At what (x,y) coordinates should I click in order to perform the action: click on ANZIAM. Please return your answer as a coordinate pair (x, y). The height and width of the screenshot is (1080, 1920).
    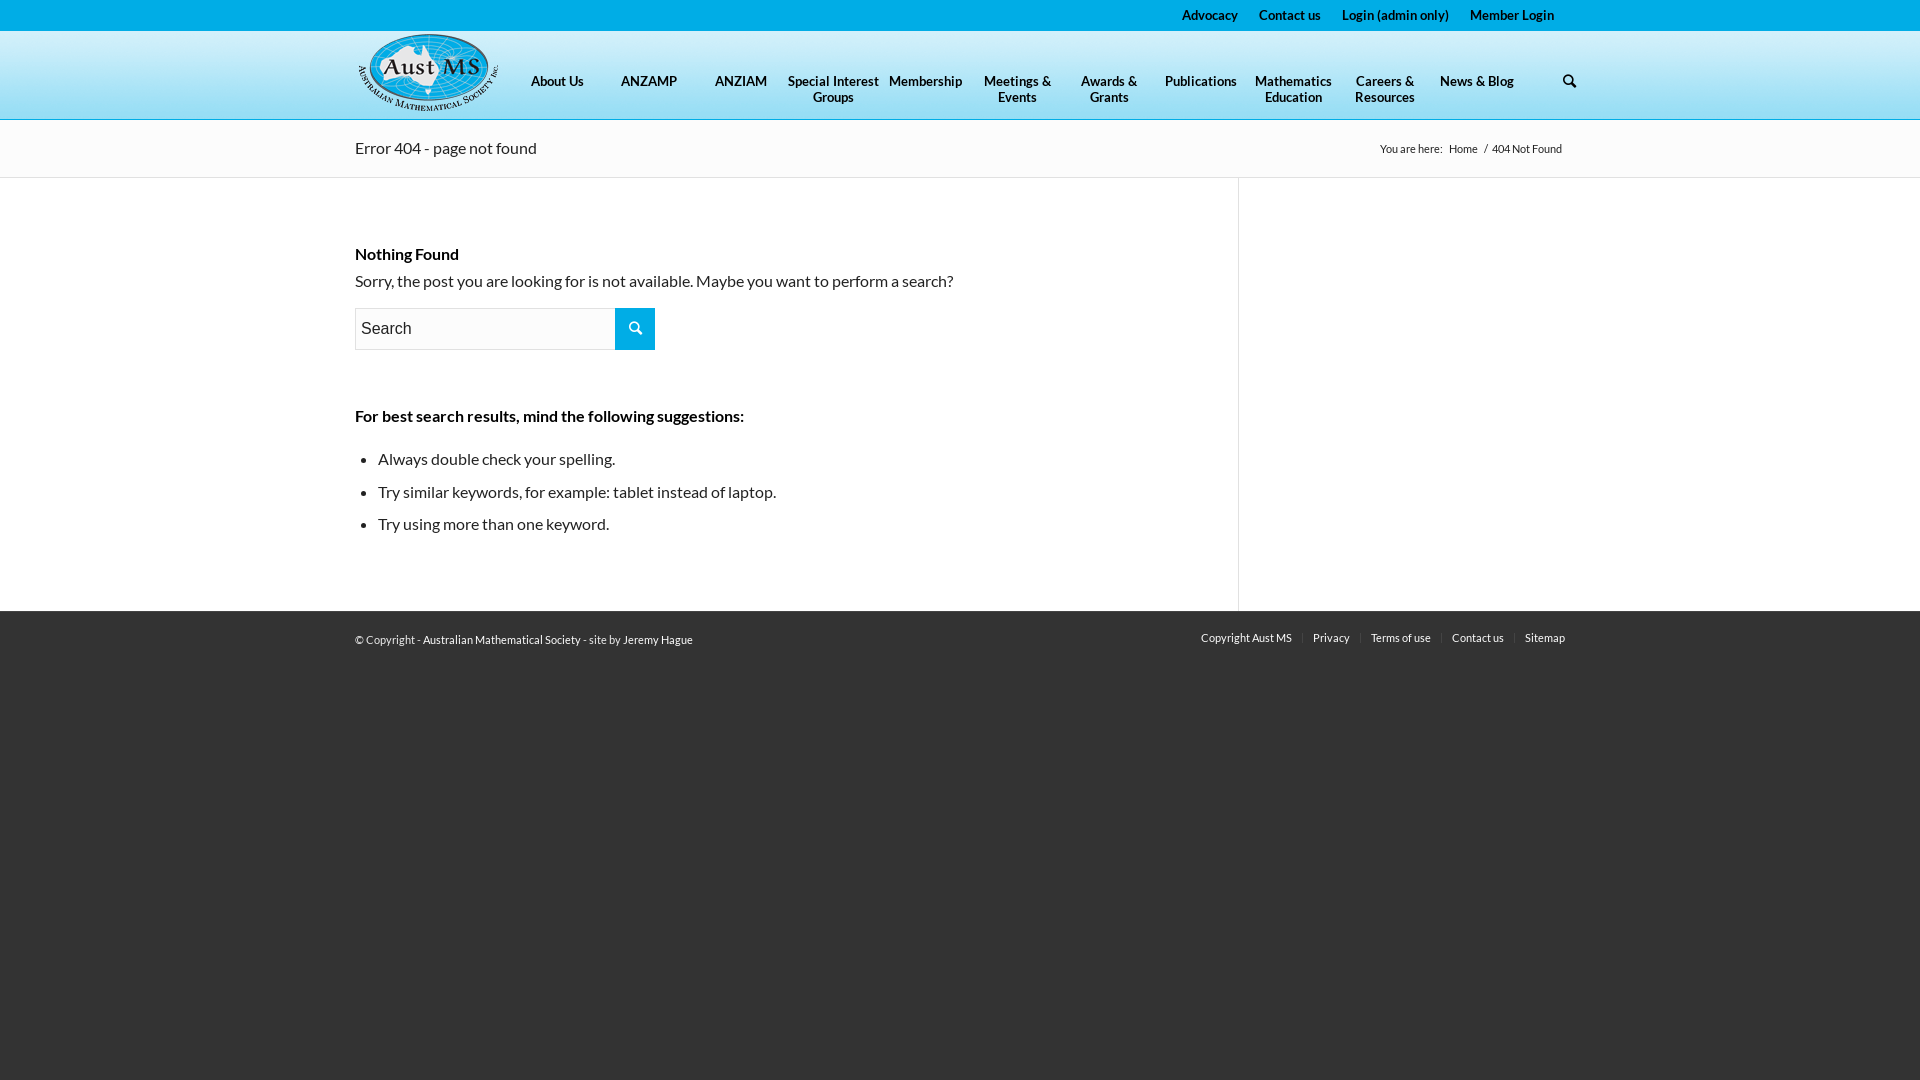
    Looking at the image, I should click on (741, 95).